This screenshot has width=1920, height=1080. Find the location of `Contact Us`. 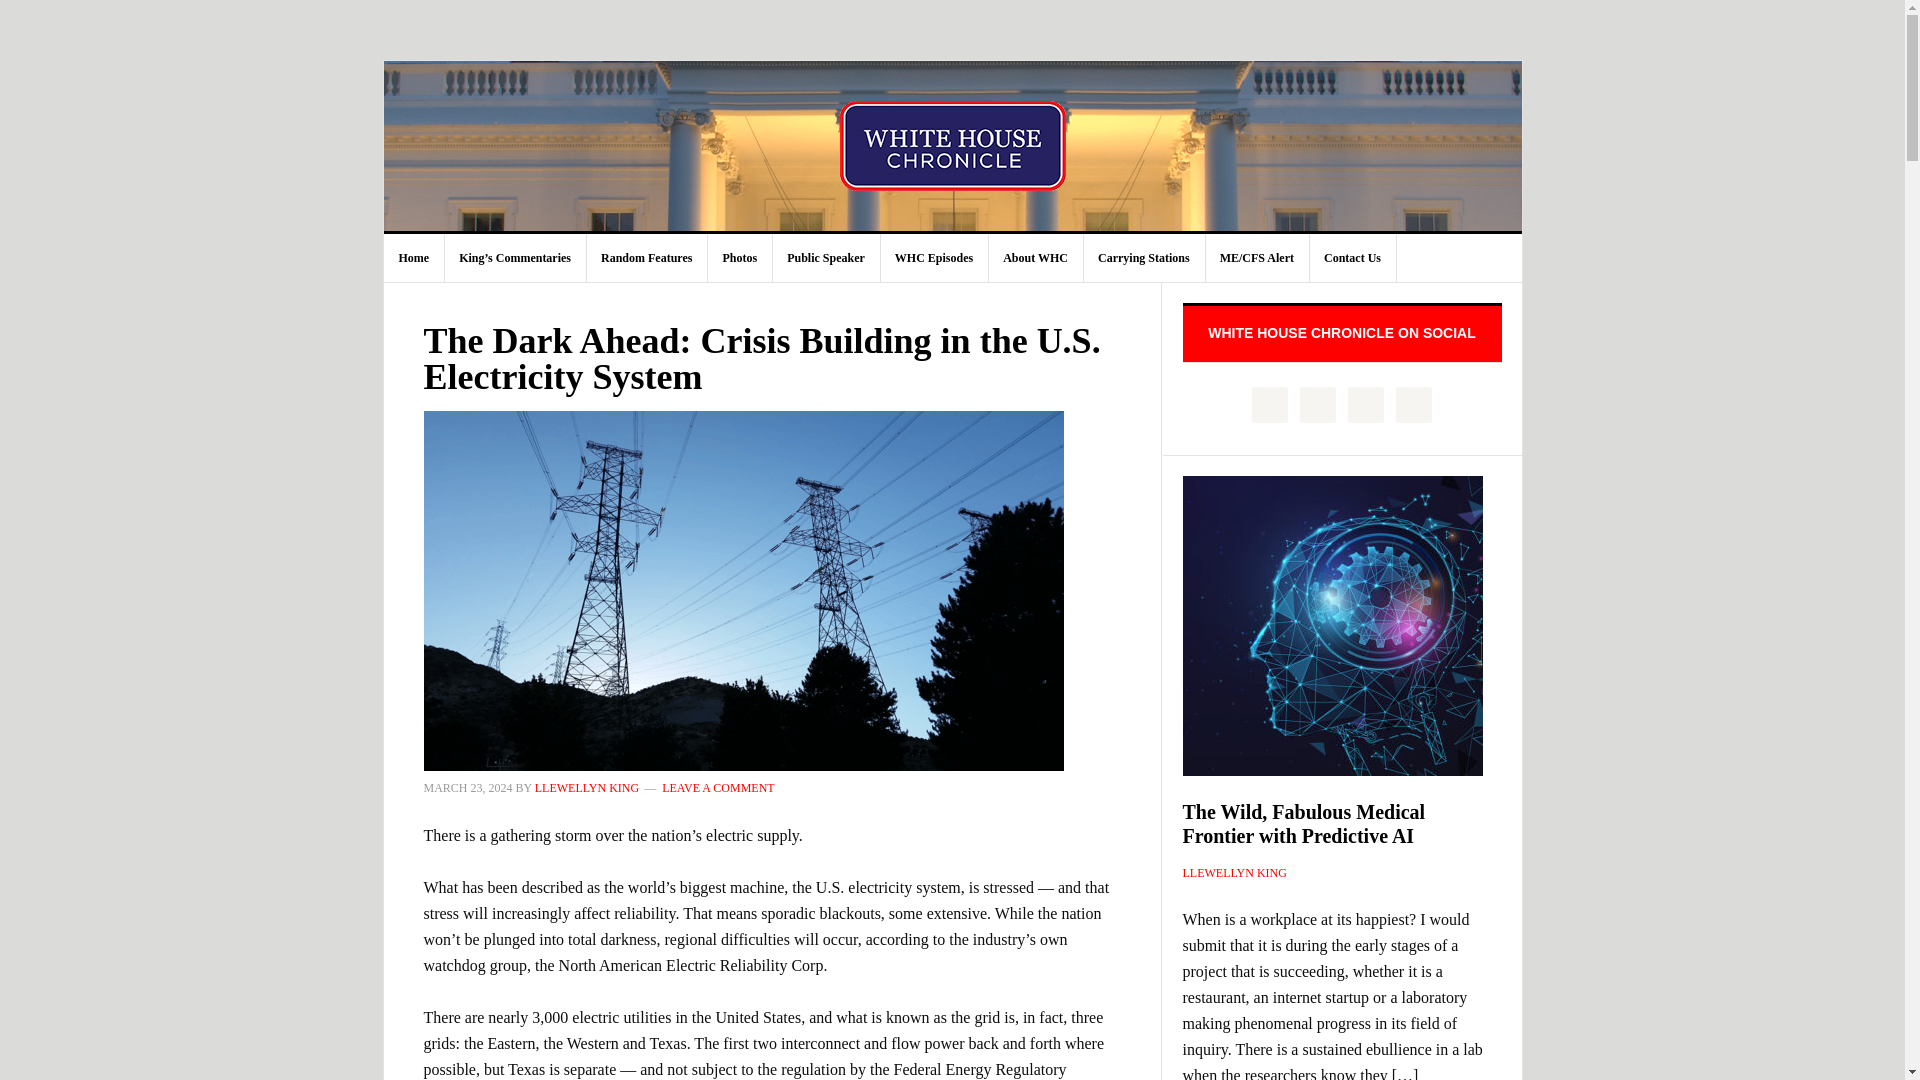

Contact Us is located at coordinates (1353, 258).